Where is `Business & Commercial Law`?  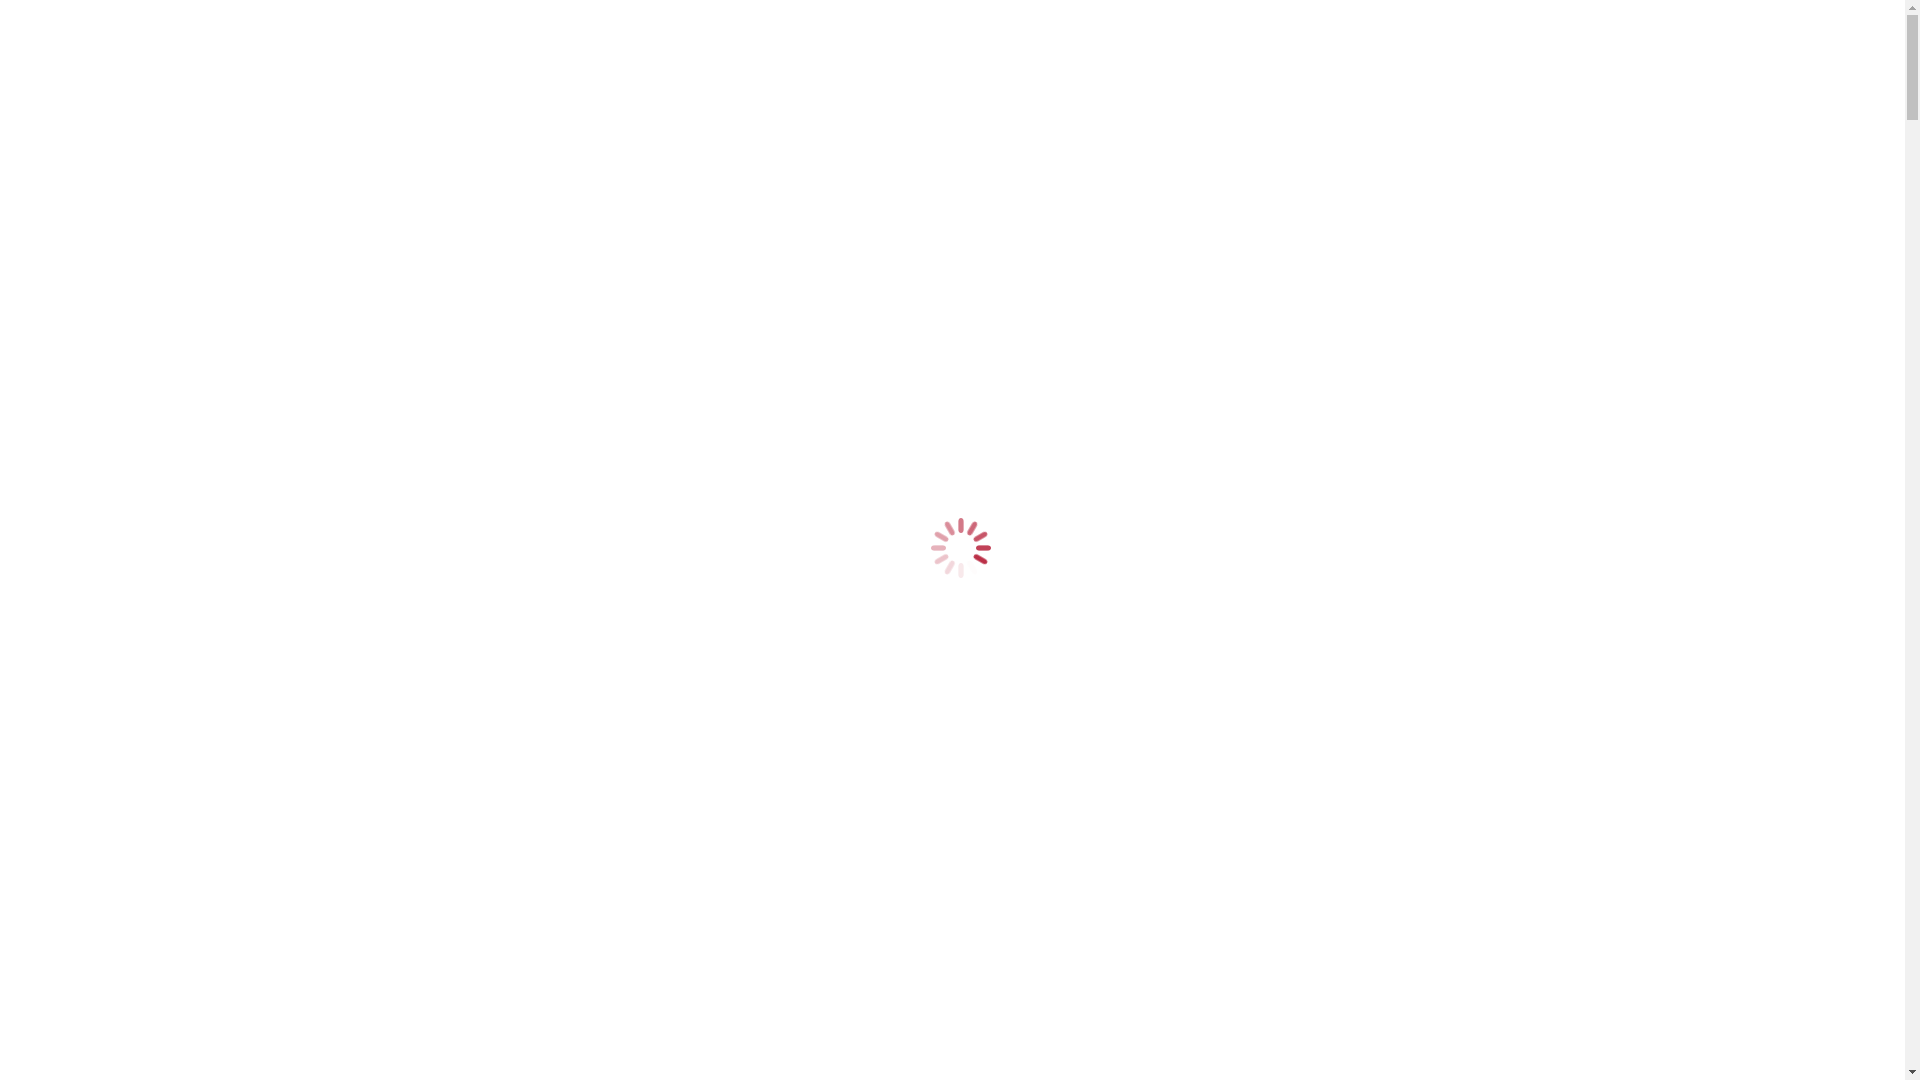 Business & Commercial Law is located at coordinates (182, 528).